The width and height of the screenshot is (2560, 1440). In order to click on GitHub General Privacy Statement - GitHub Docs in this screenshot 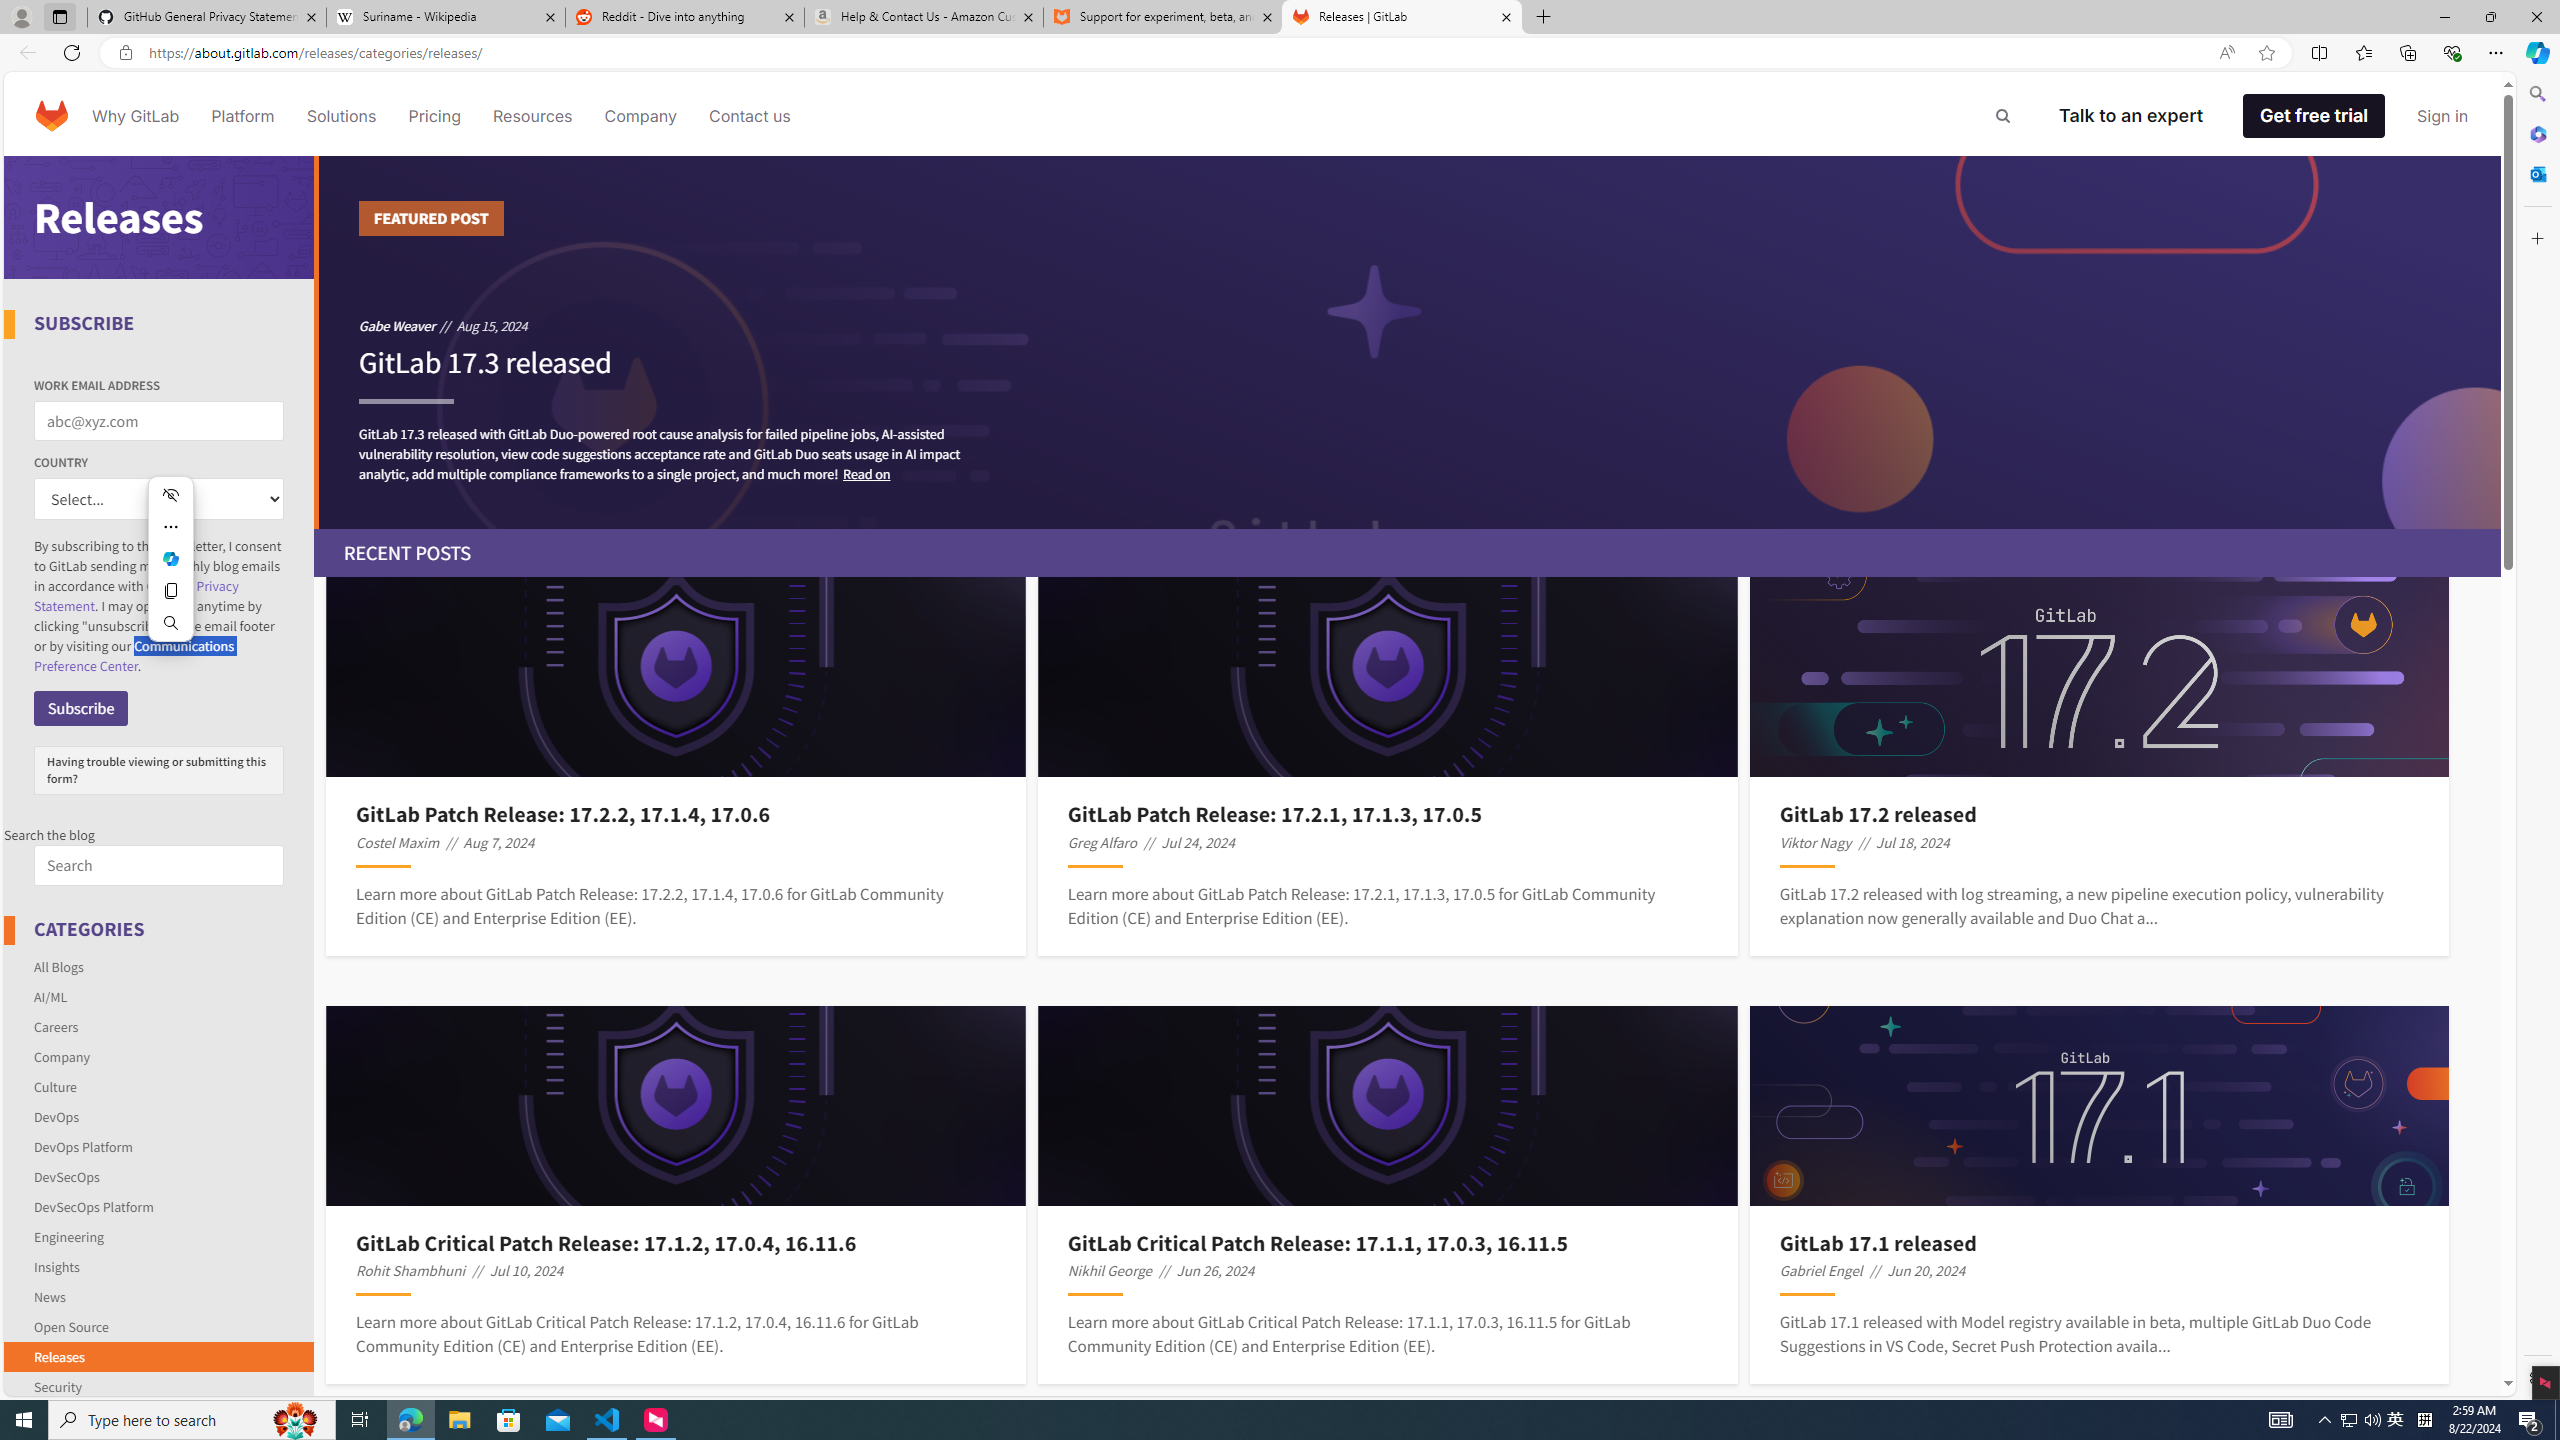, I will do `click(207, 17)`.